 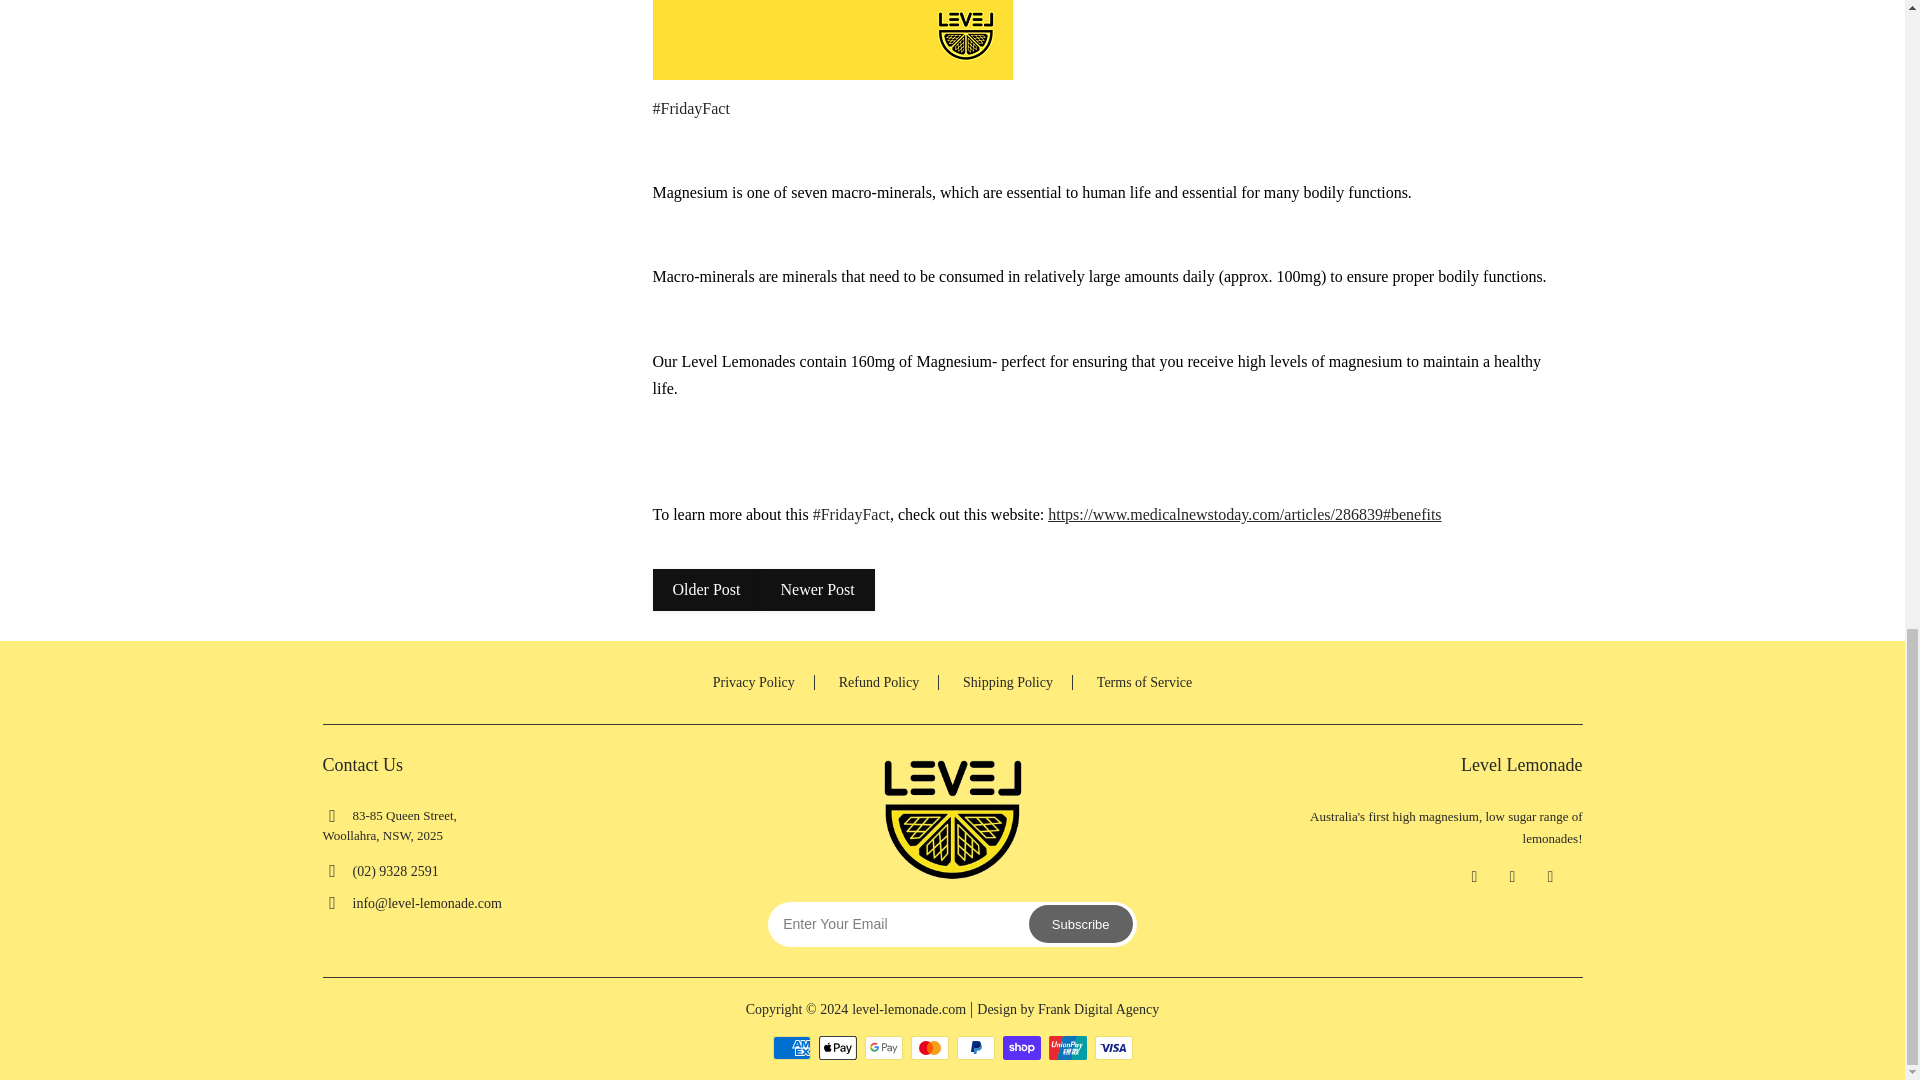 What do you see at coordinates (975, 1047) in the screenshot?
I see `PayPal` at bounding box center [975, 1047].